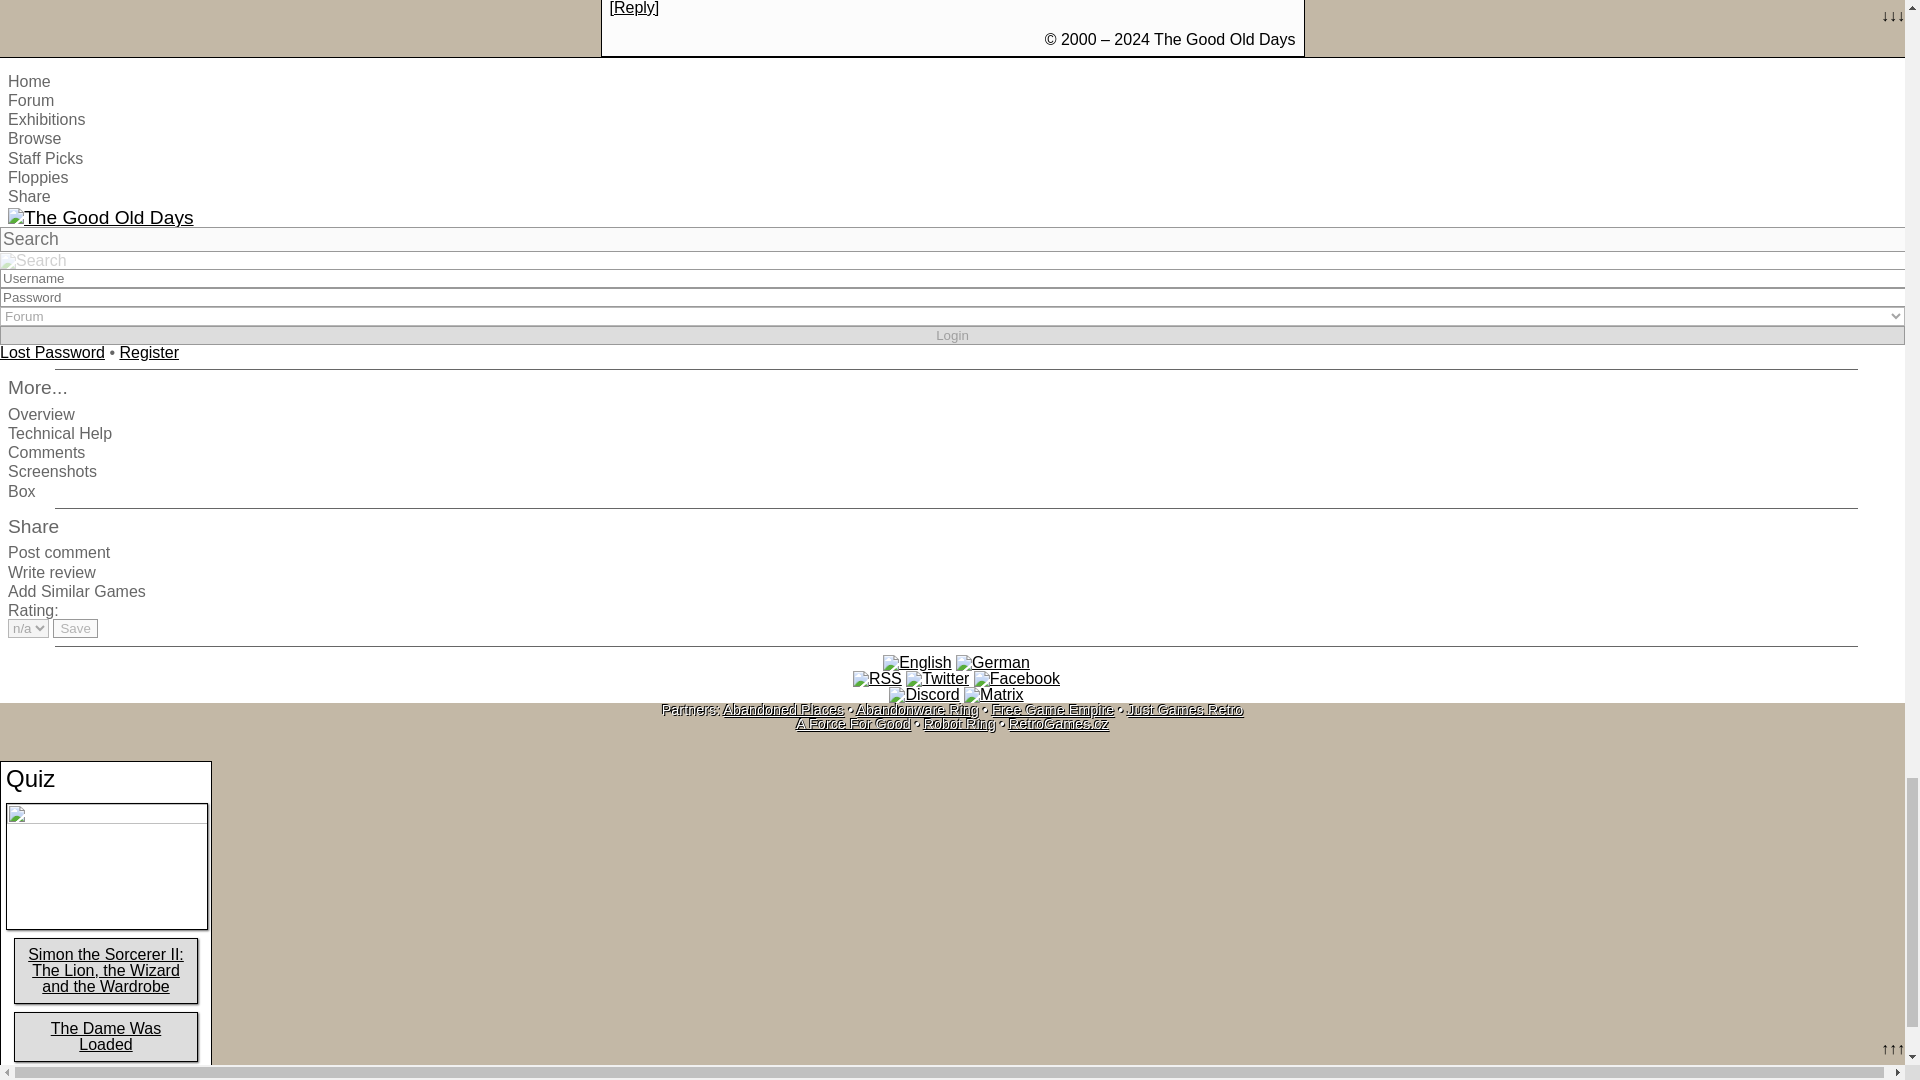 Image resolution: width=1920 pixels, height=1080 pixels. What do you see at coordinates (1016, 678) in the screenshot?
I see `Facebook` at bounding box center [1016, 678].